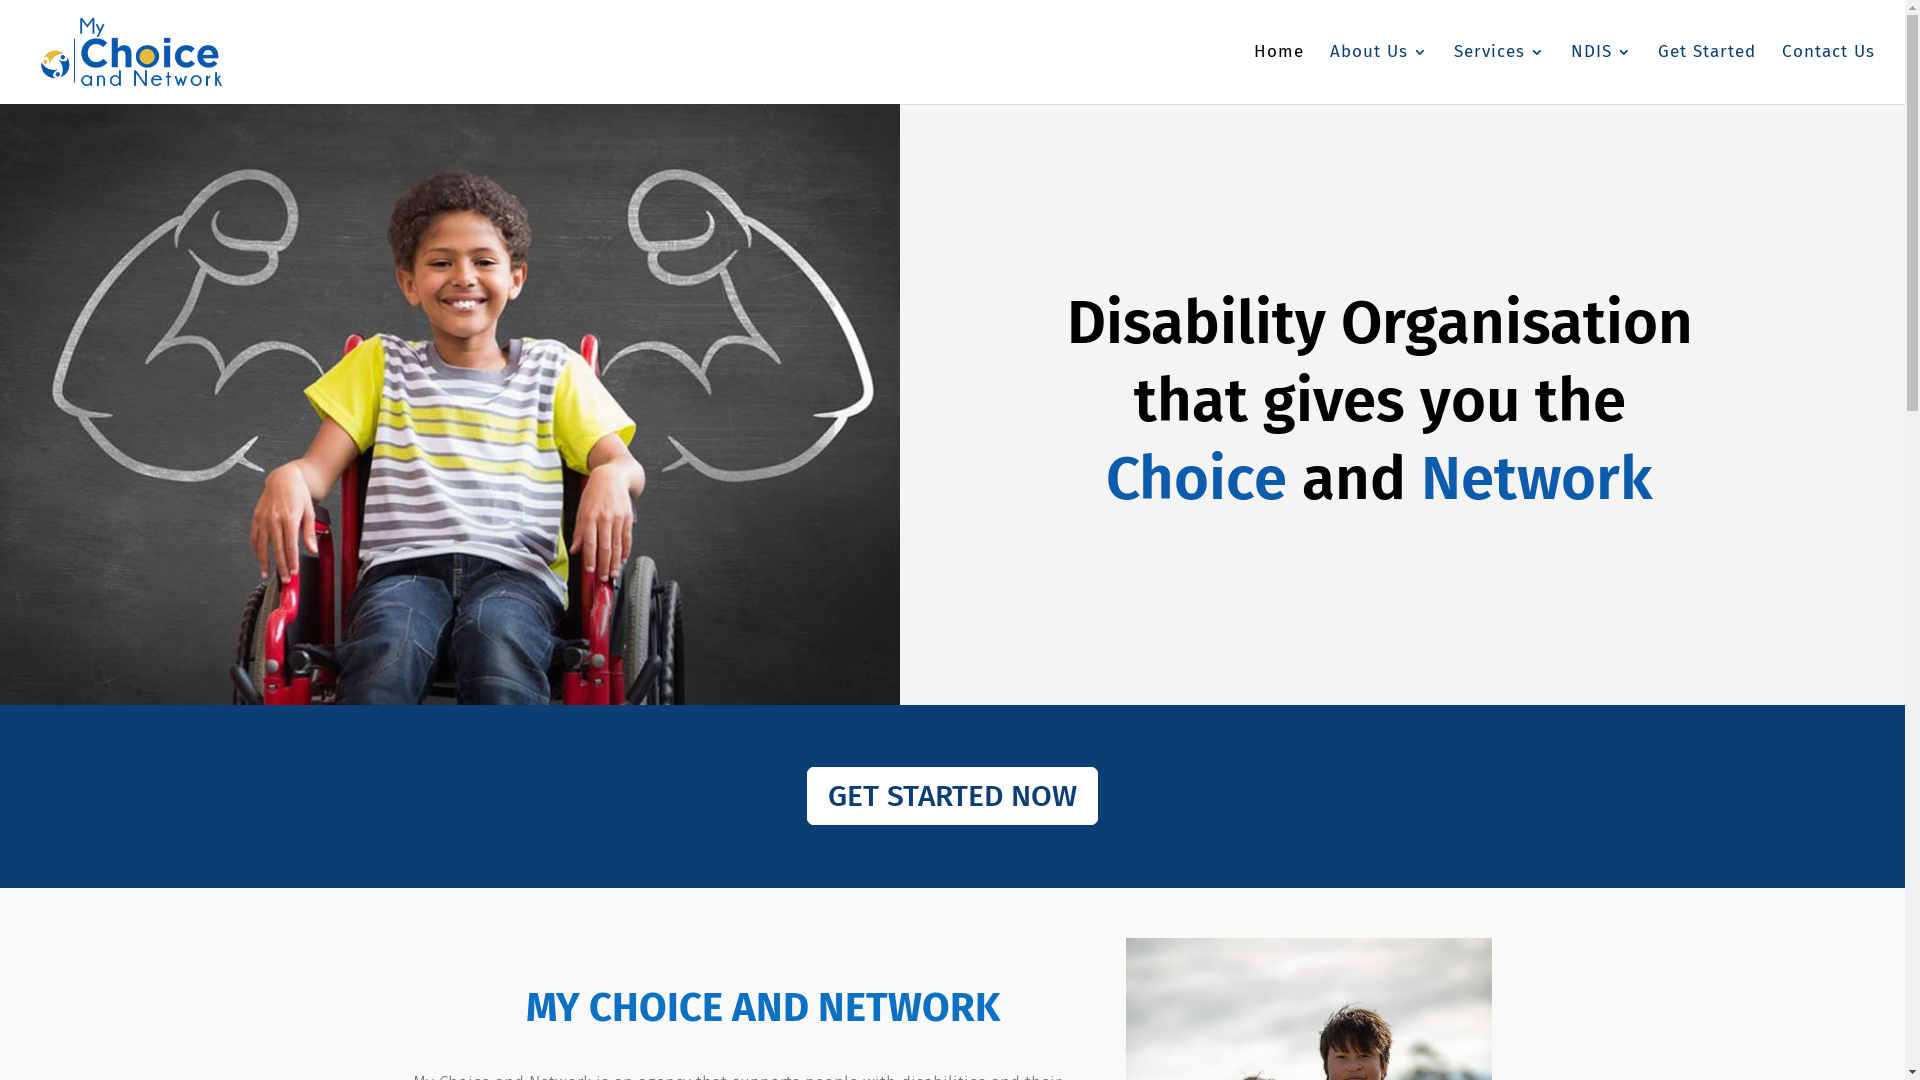  I want to click on Services, so click(1500, 74).